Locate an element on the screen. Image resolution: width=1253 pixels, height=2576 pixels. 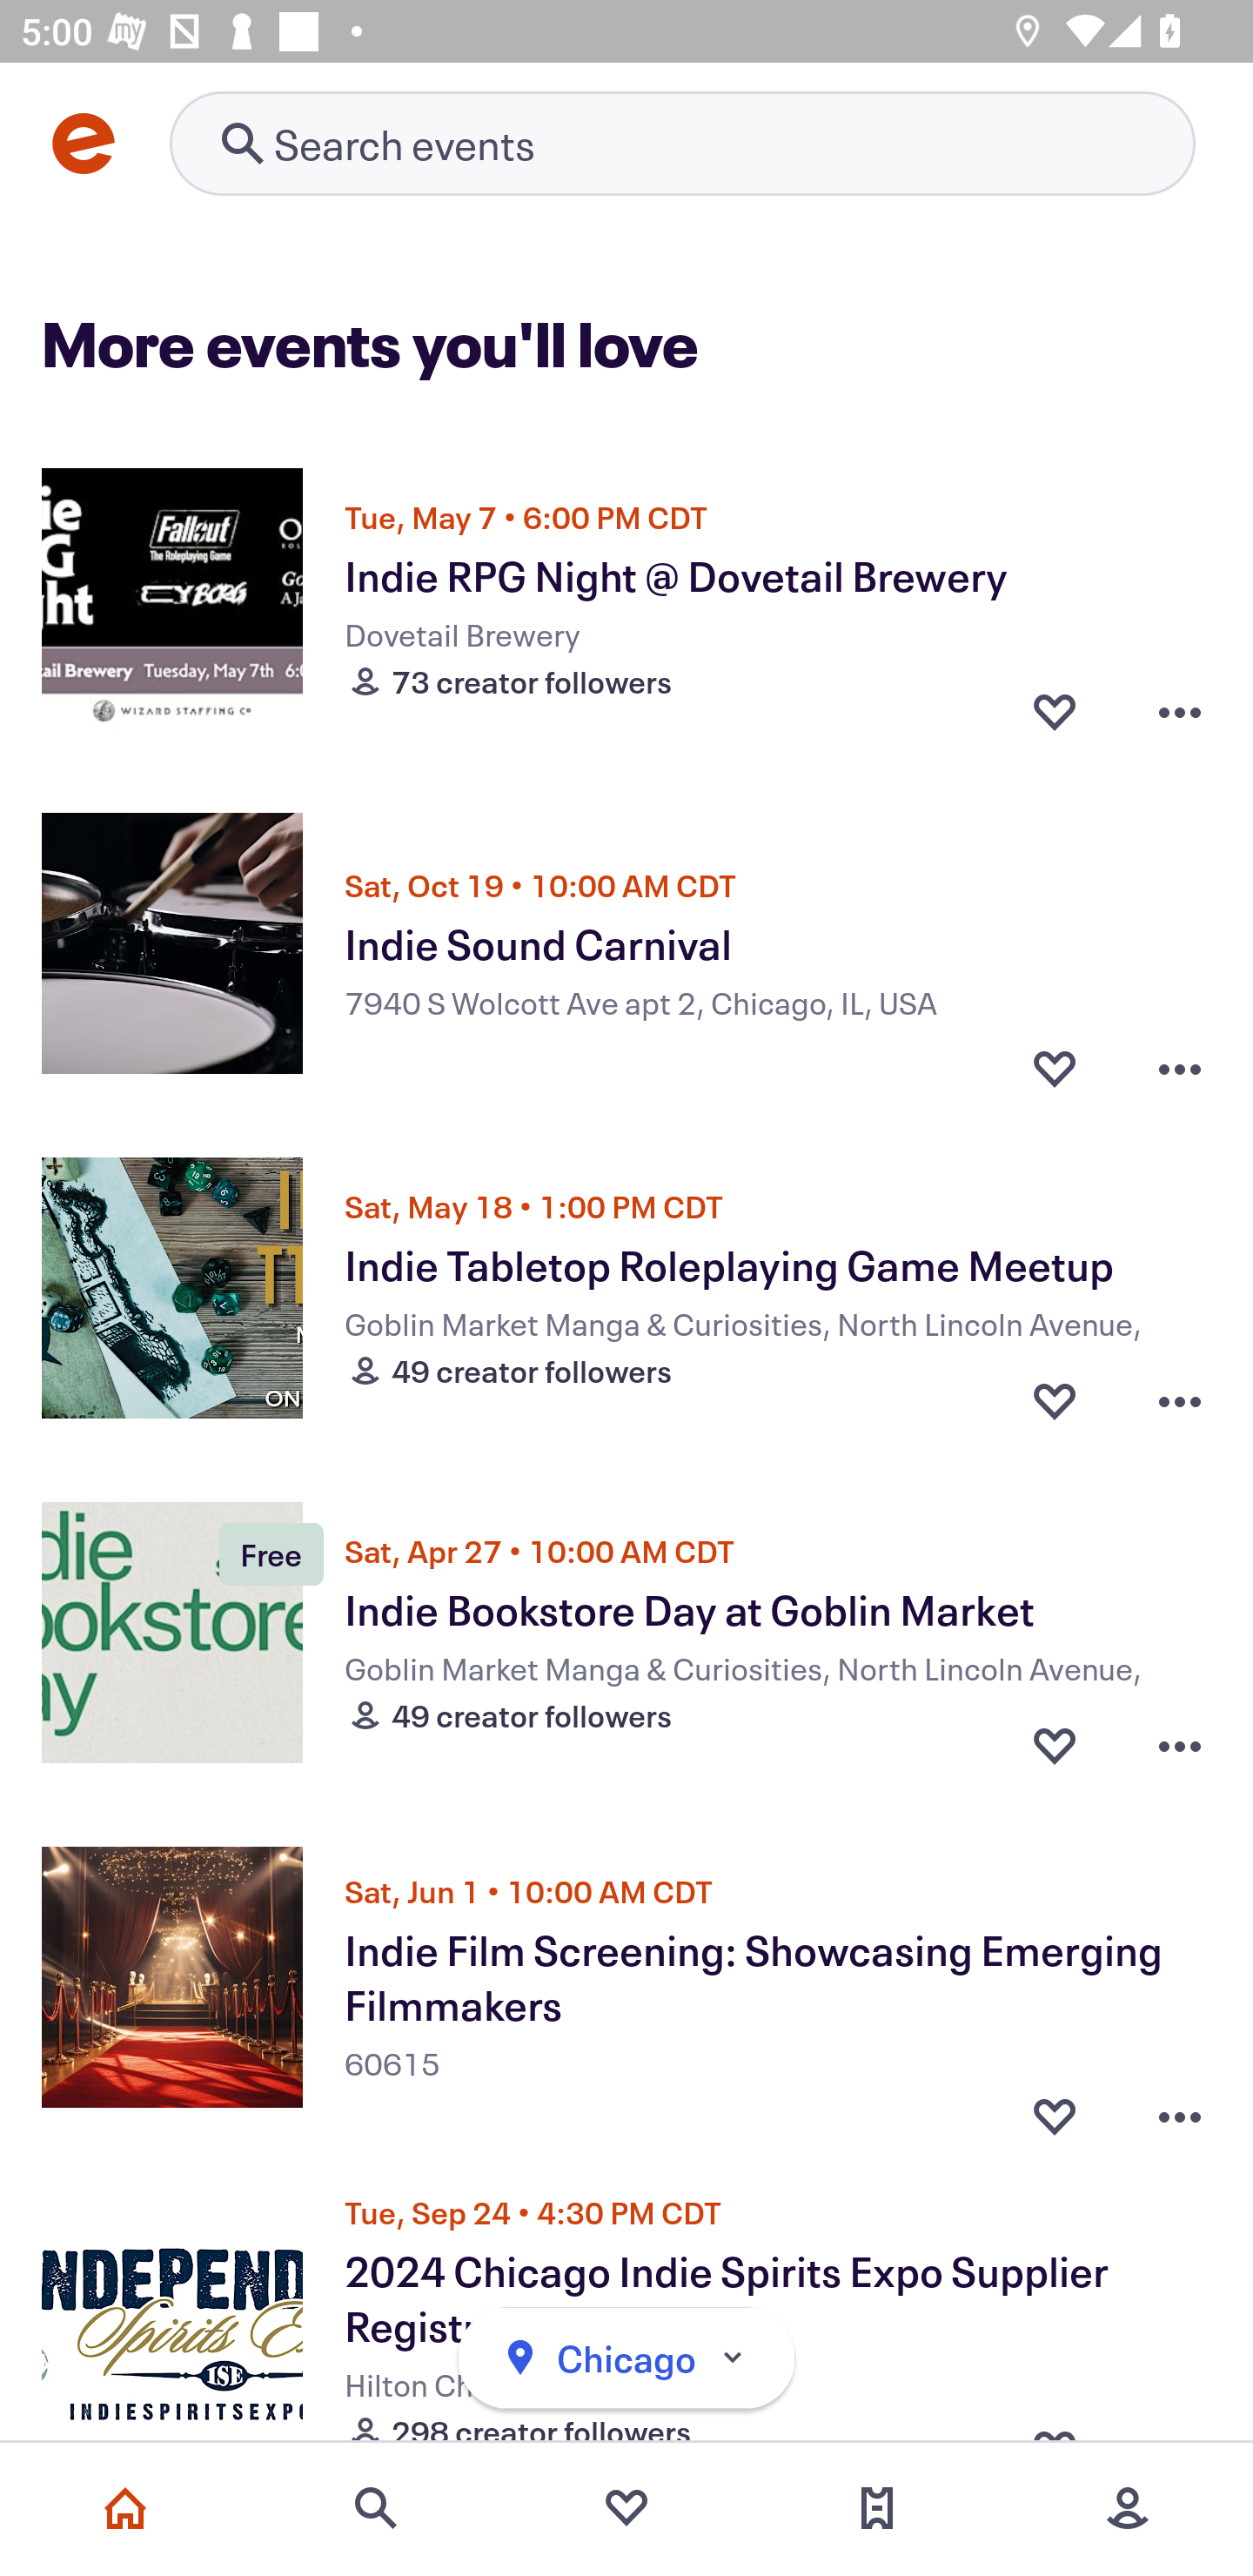
Favorite button is located at coordinates (1055, 1744).